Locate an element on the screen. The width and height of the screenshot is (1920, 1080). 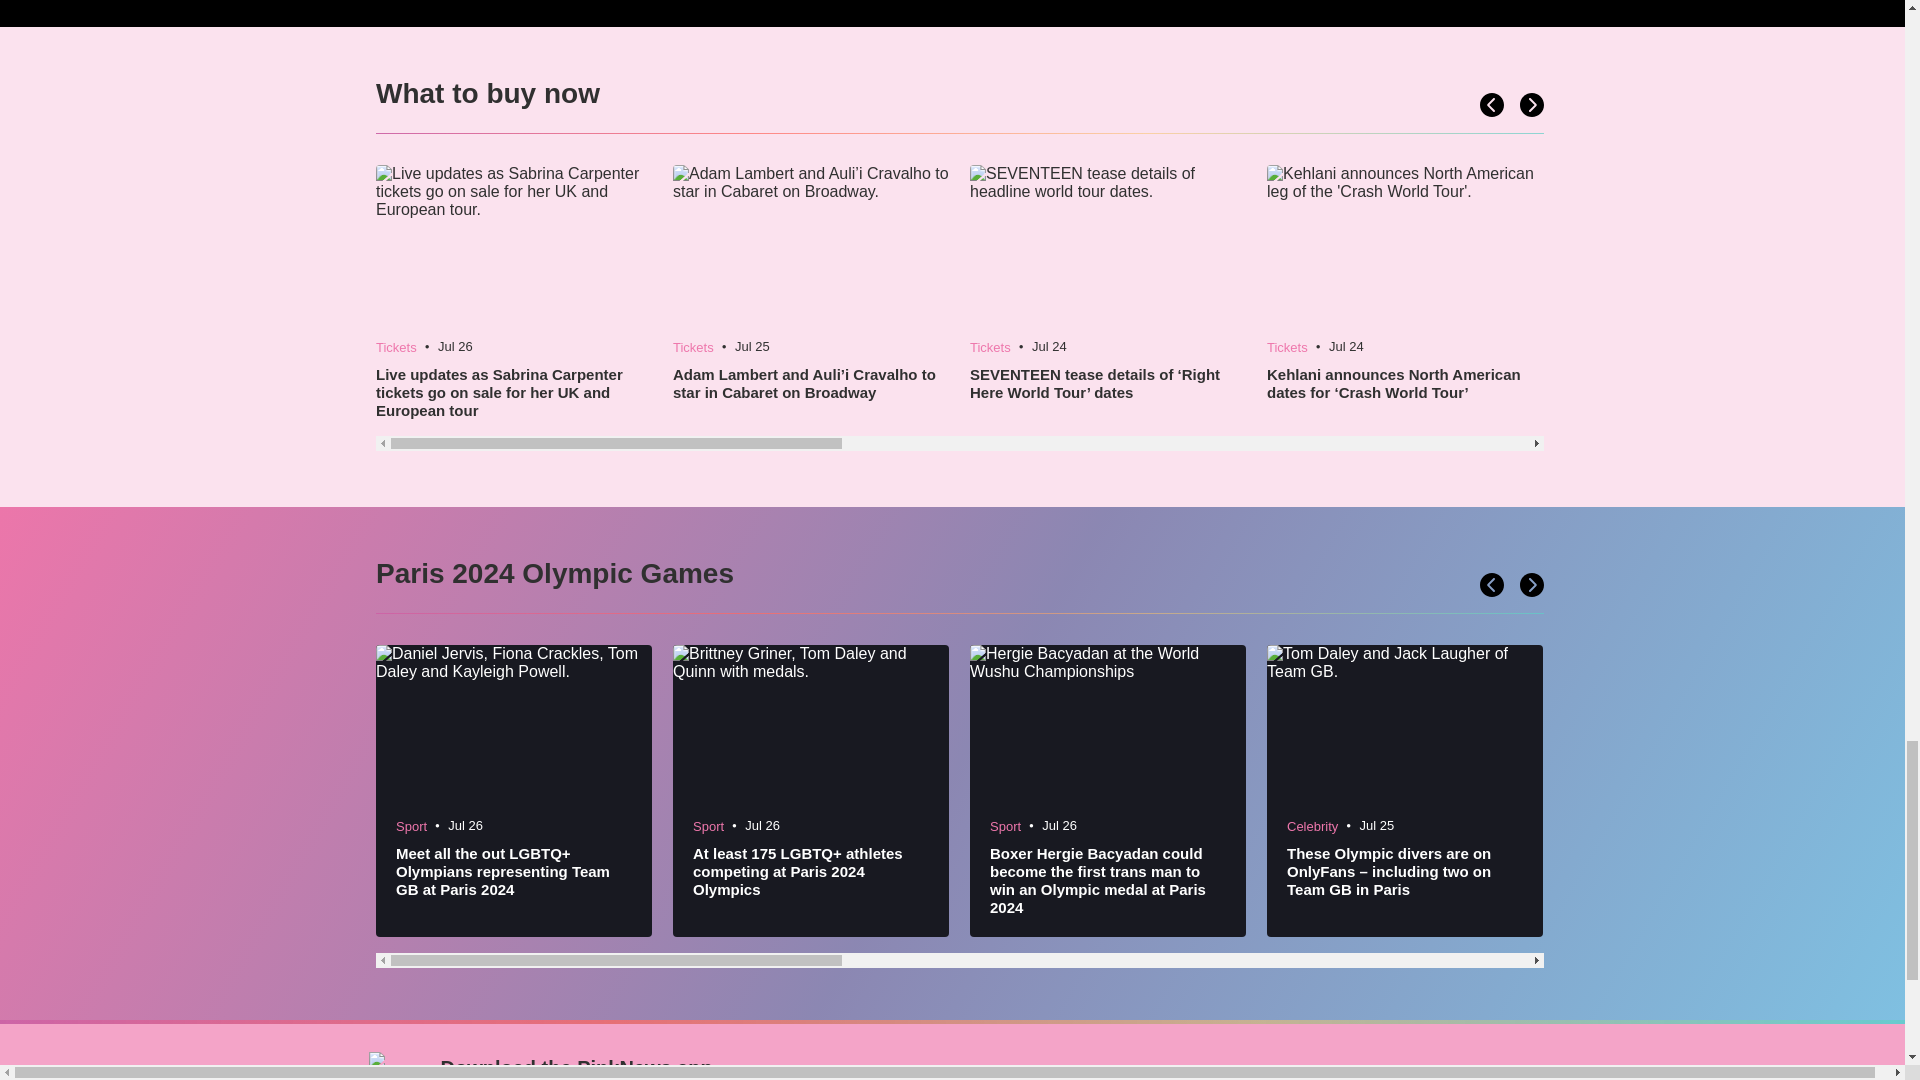
Download the PinkNews app on Google Play is located at coordinates (1472, 1076).